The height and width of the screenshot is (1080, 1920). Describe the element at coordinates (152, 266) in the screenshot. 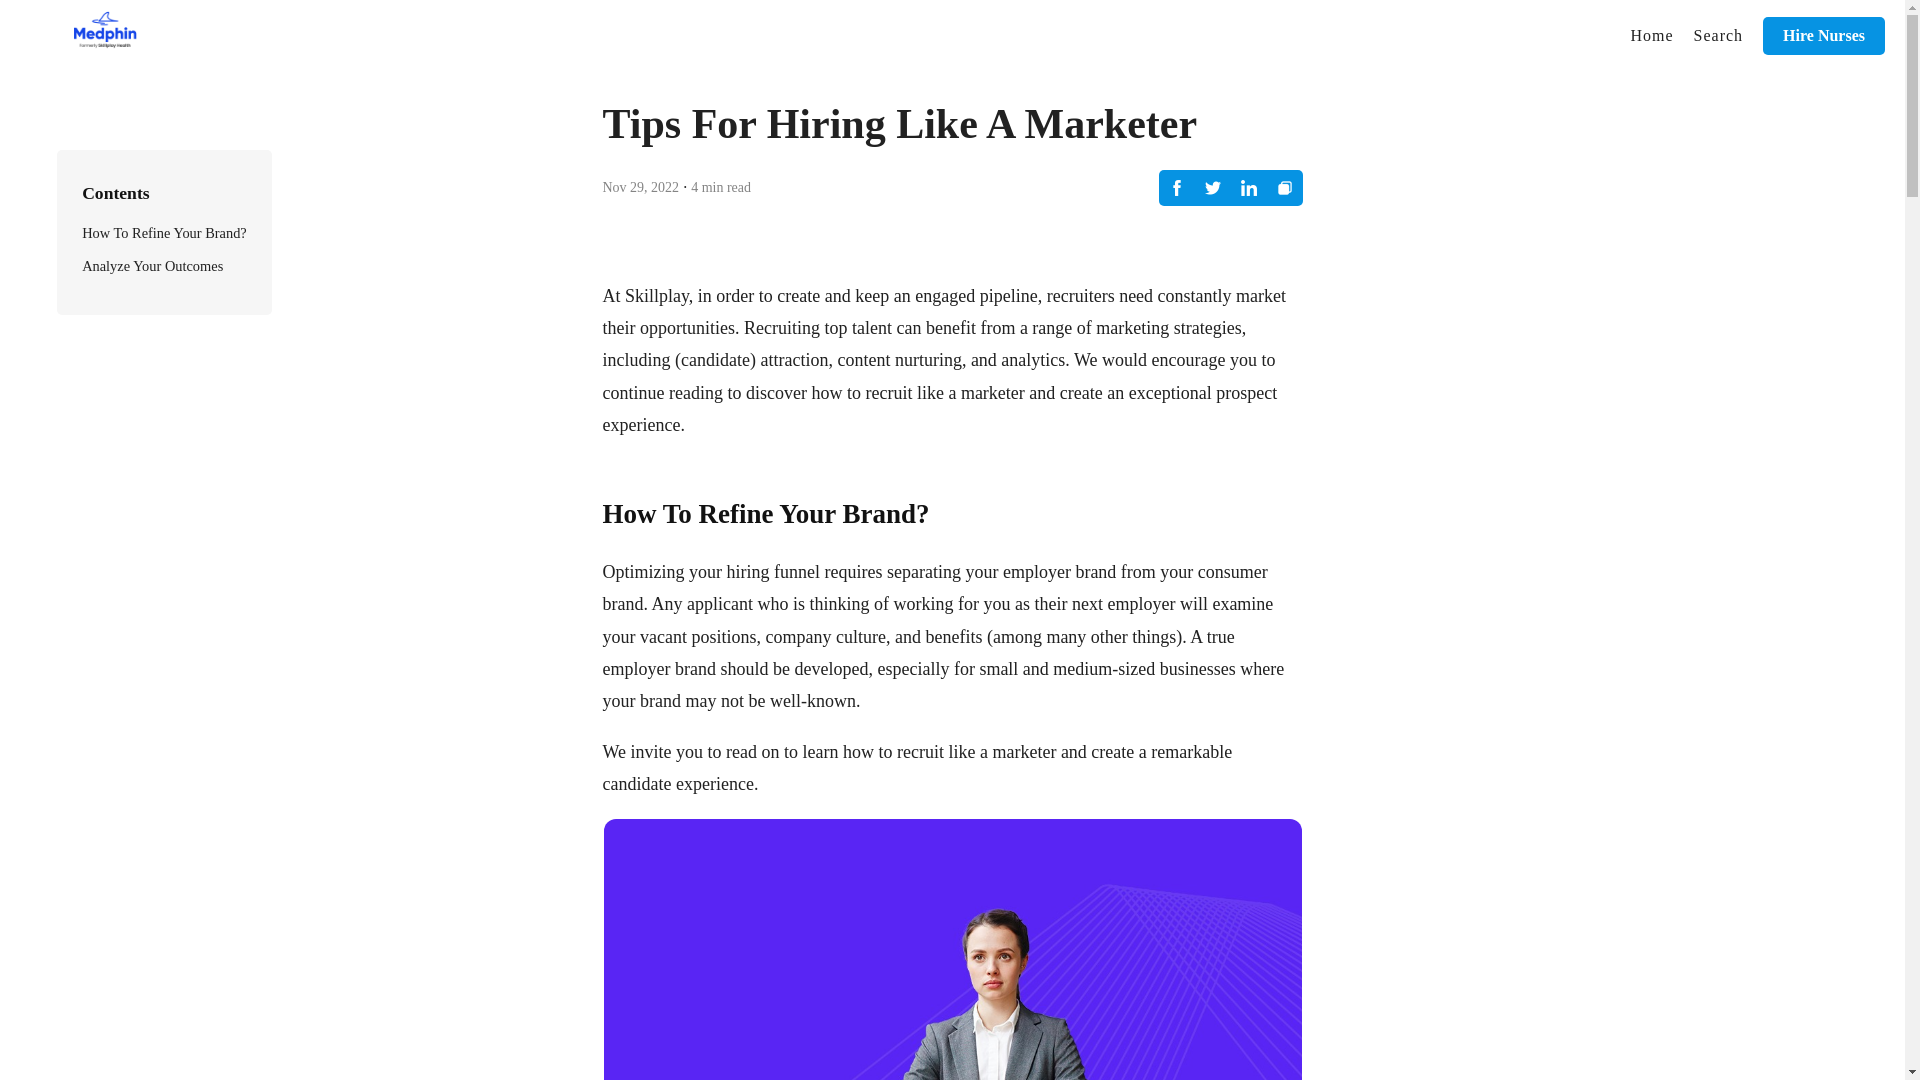

I see `Analyze Your Outcomes` at that location.